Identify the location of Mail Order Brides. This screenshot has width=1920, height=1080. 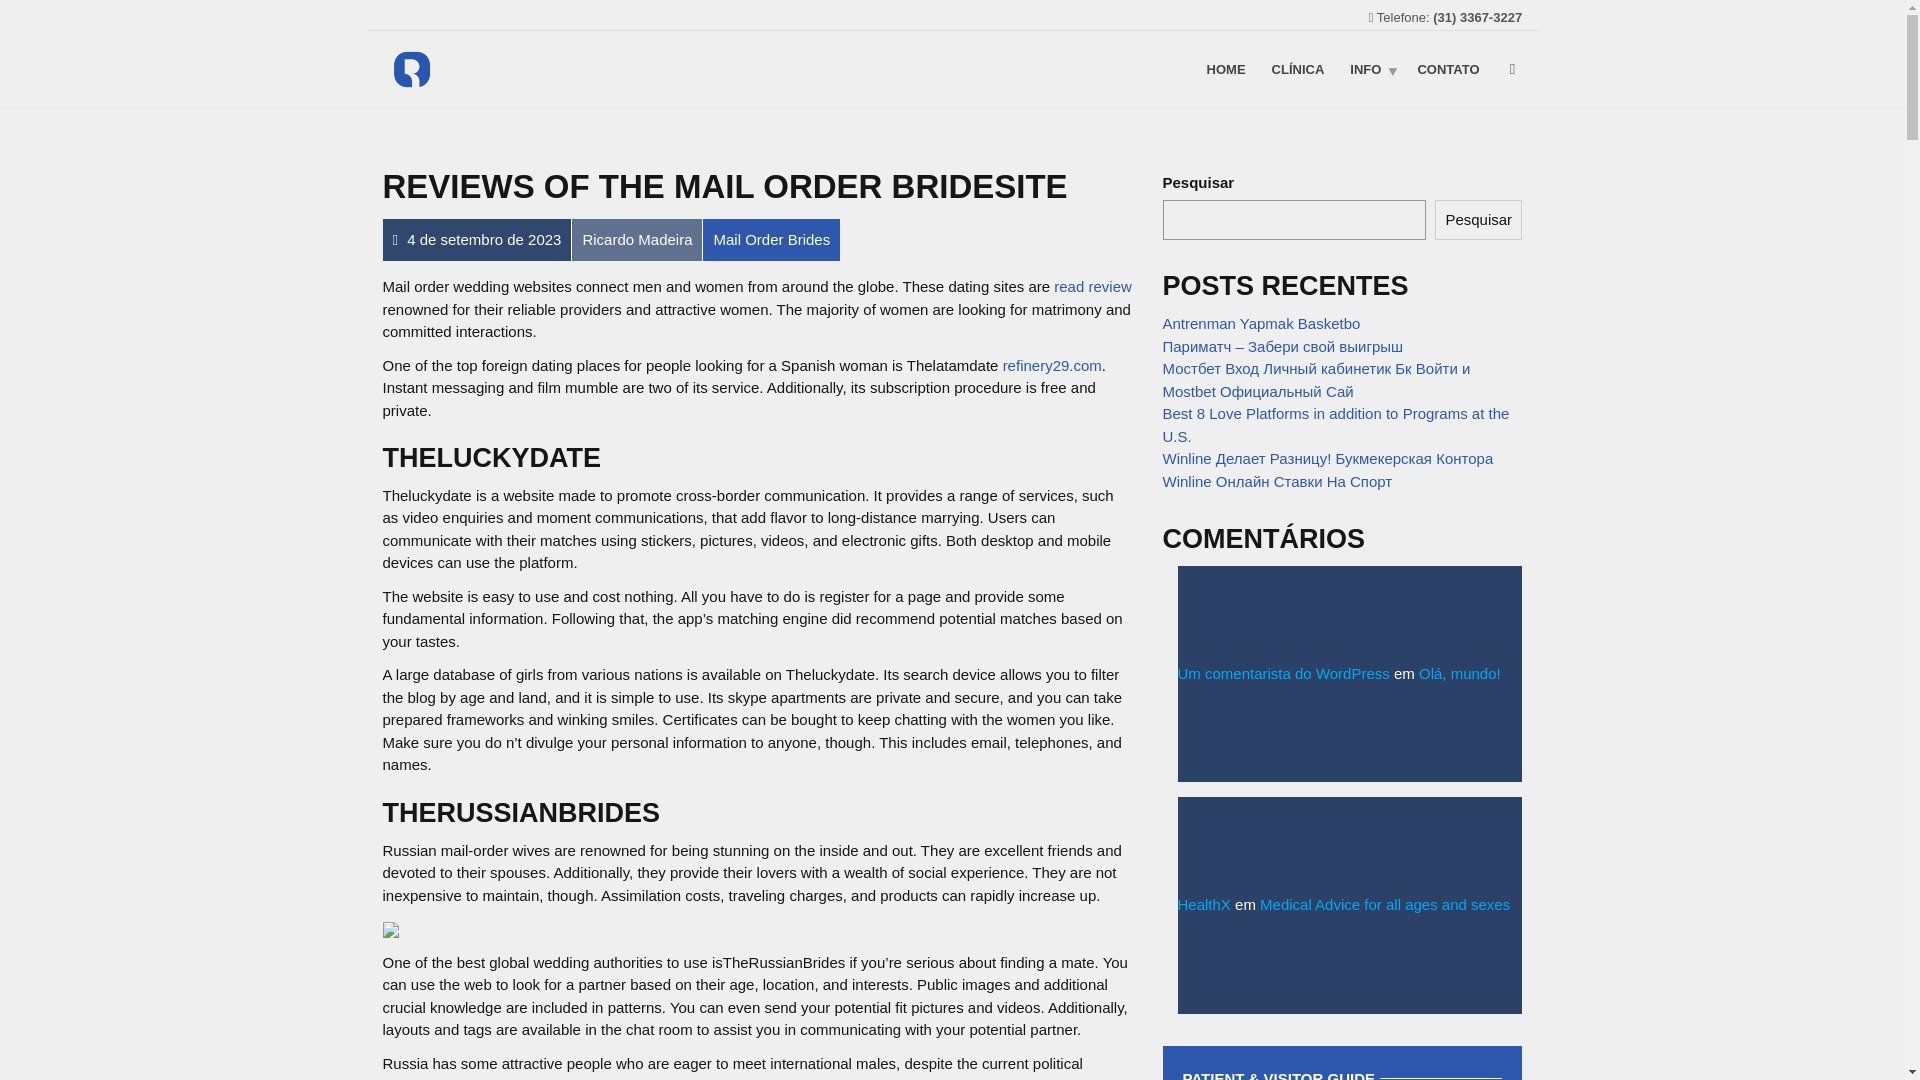
(771, 240).